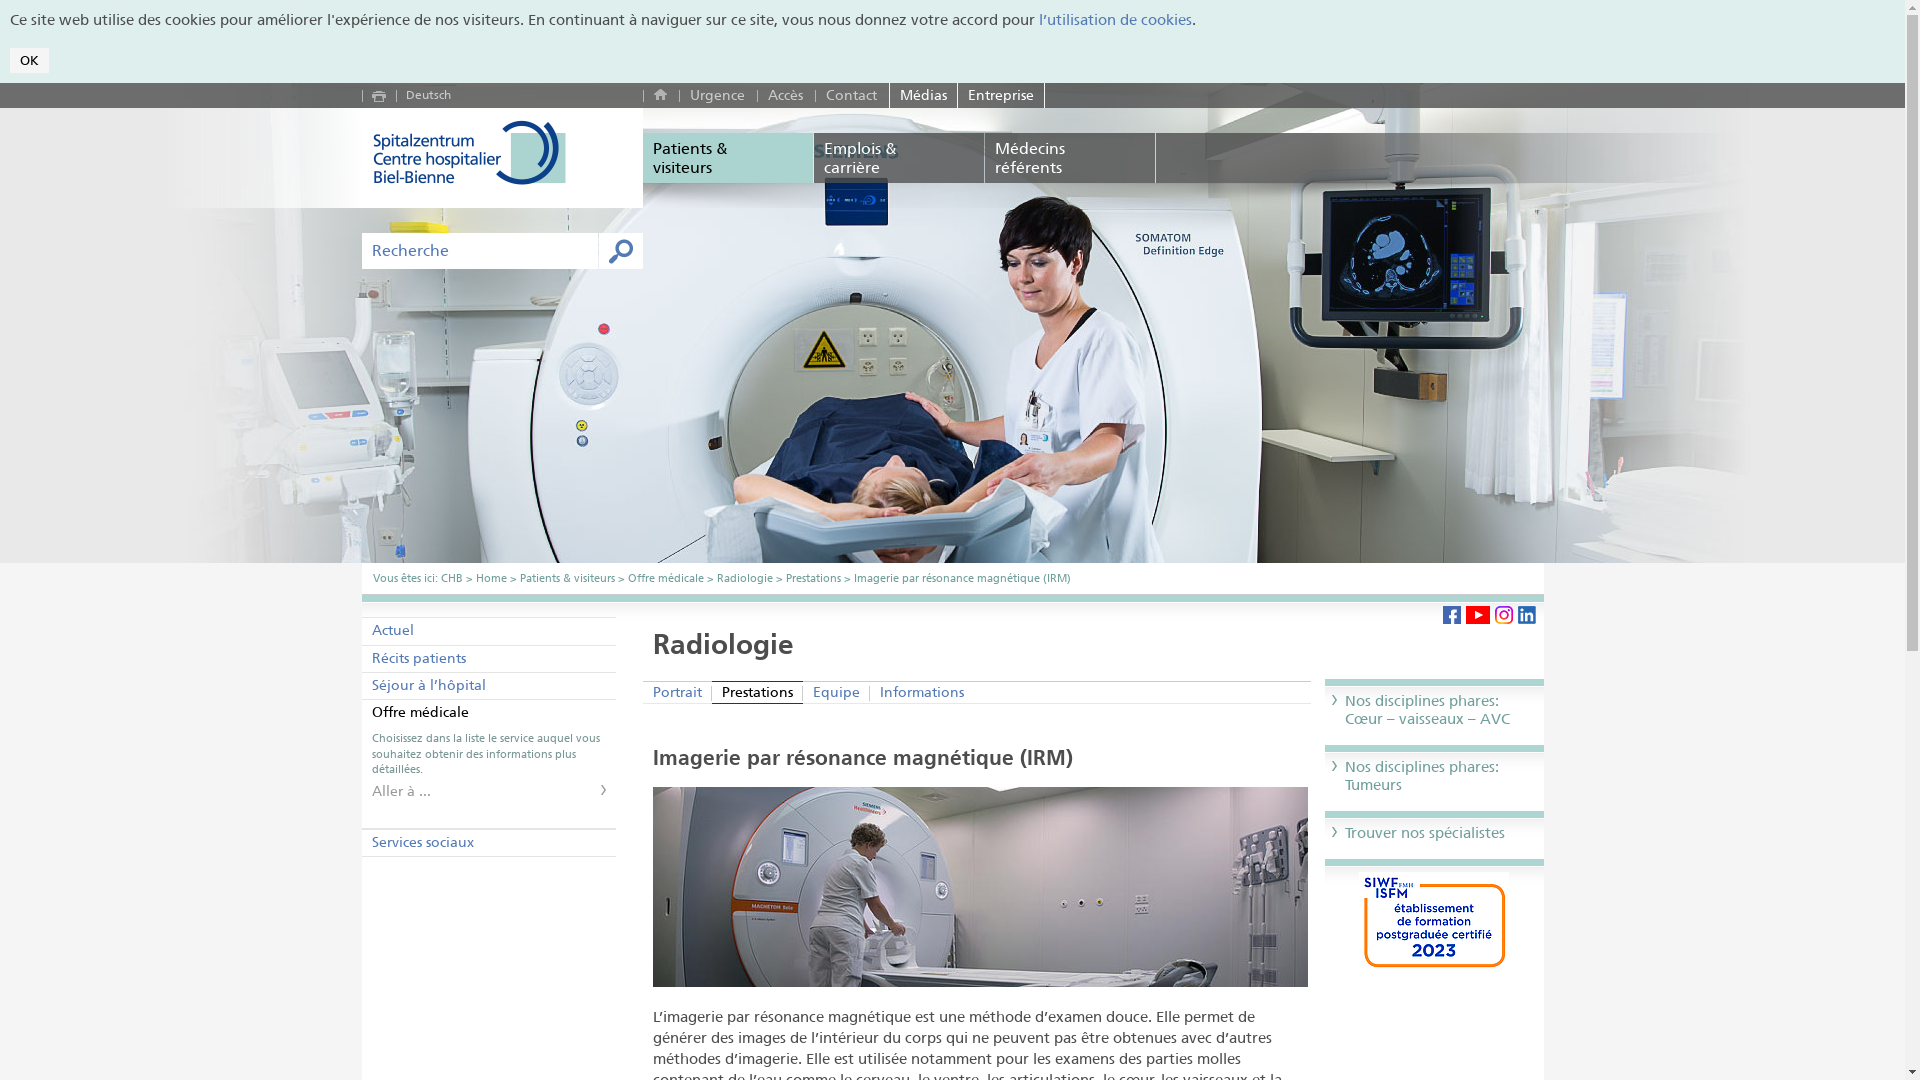 The width and height of the screenshot is (1920, 1080). Describe the element at coordinates (728, 158) in the screenshot. I see `Patients & visiteurs` at that location.